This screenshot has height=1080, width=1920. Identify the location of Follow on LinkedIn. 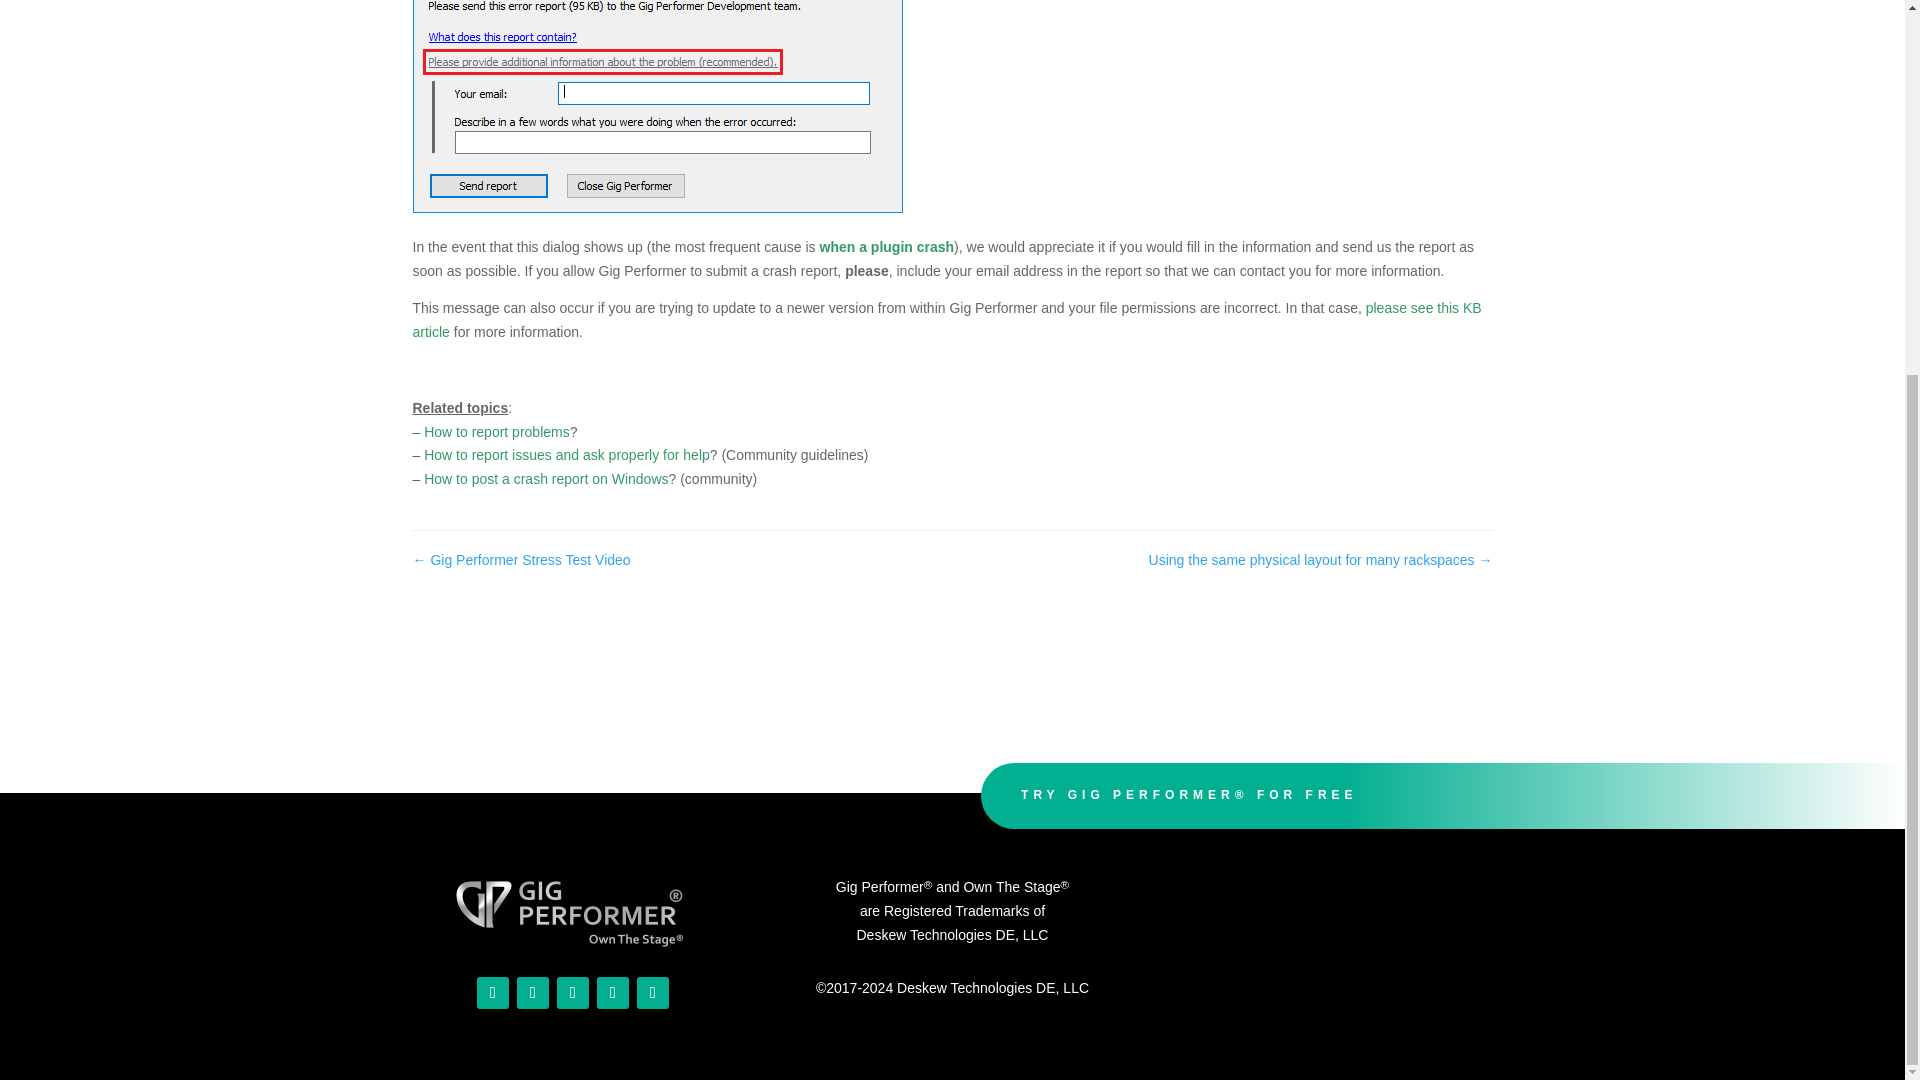
(613, 992).